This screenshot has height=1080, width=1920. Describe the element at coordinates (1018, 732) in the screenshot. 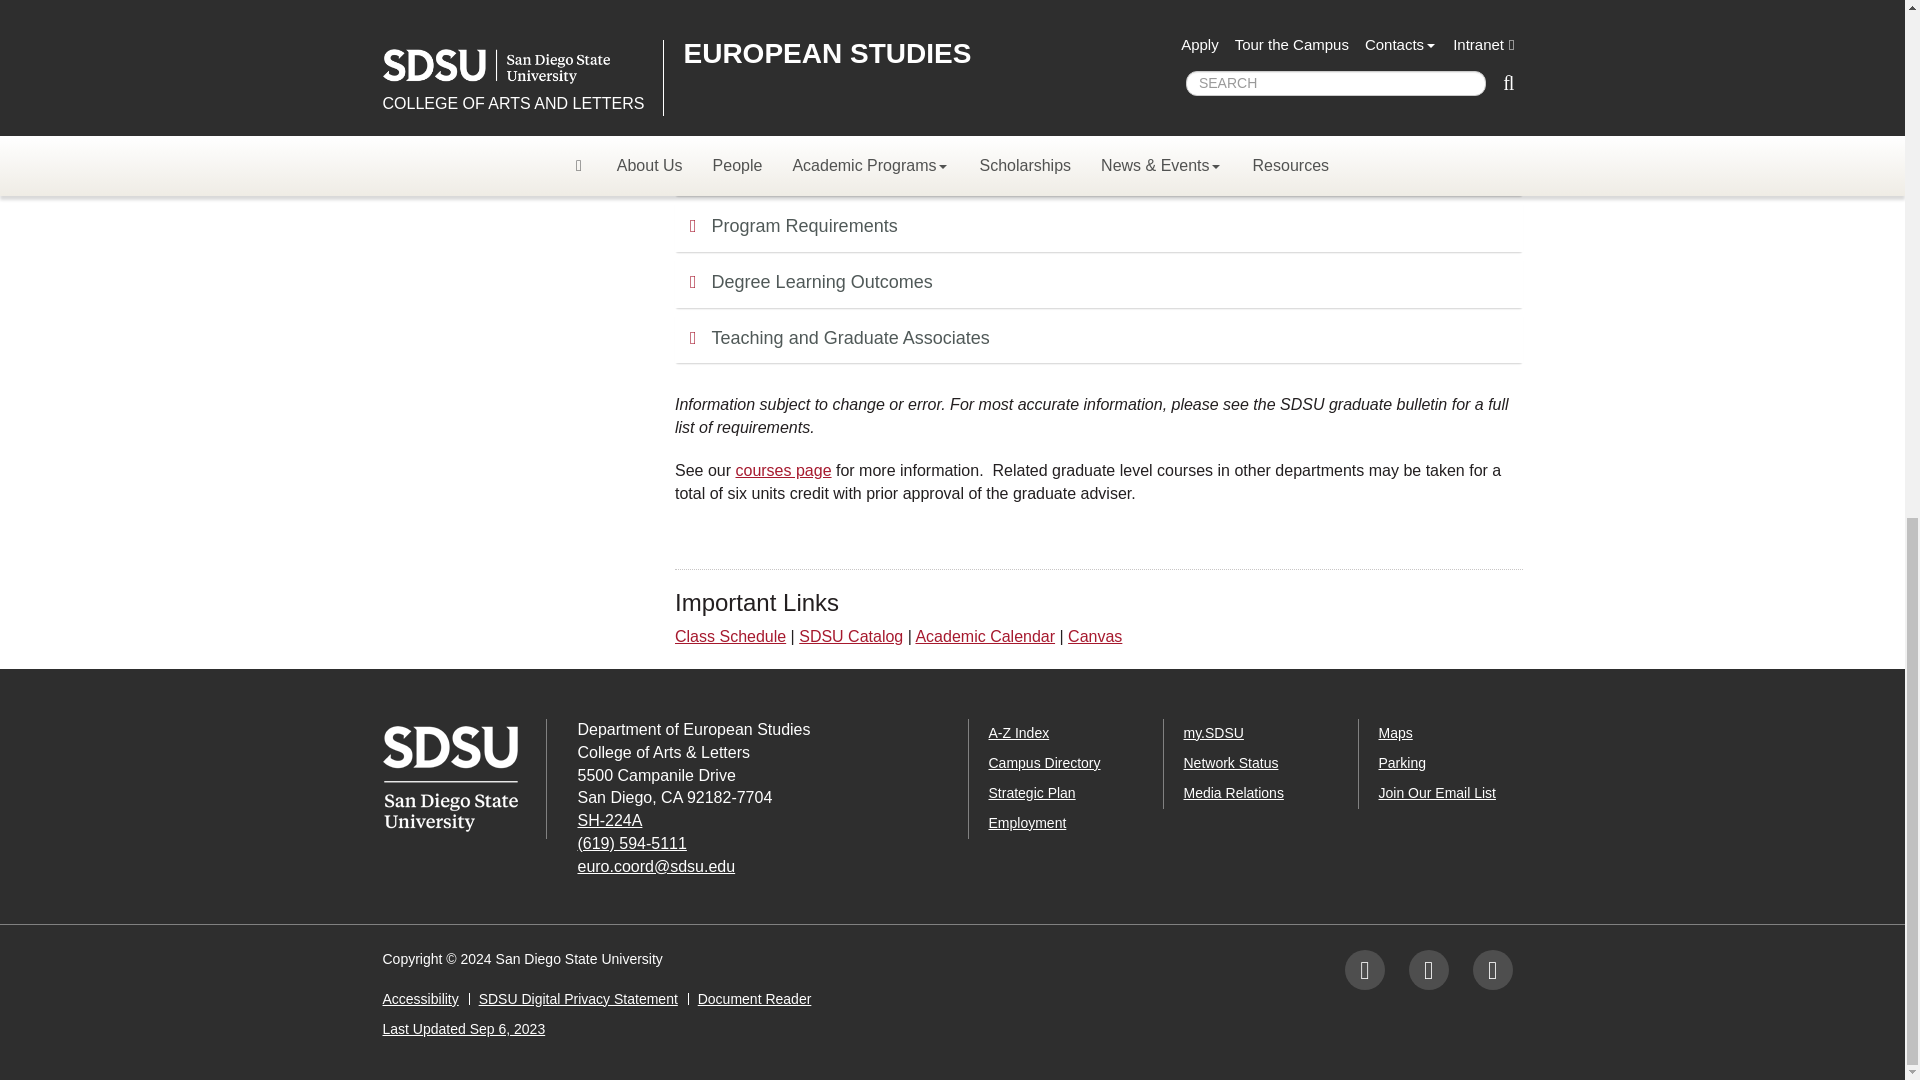

I see `Departments and Offices` at that location.